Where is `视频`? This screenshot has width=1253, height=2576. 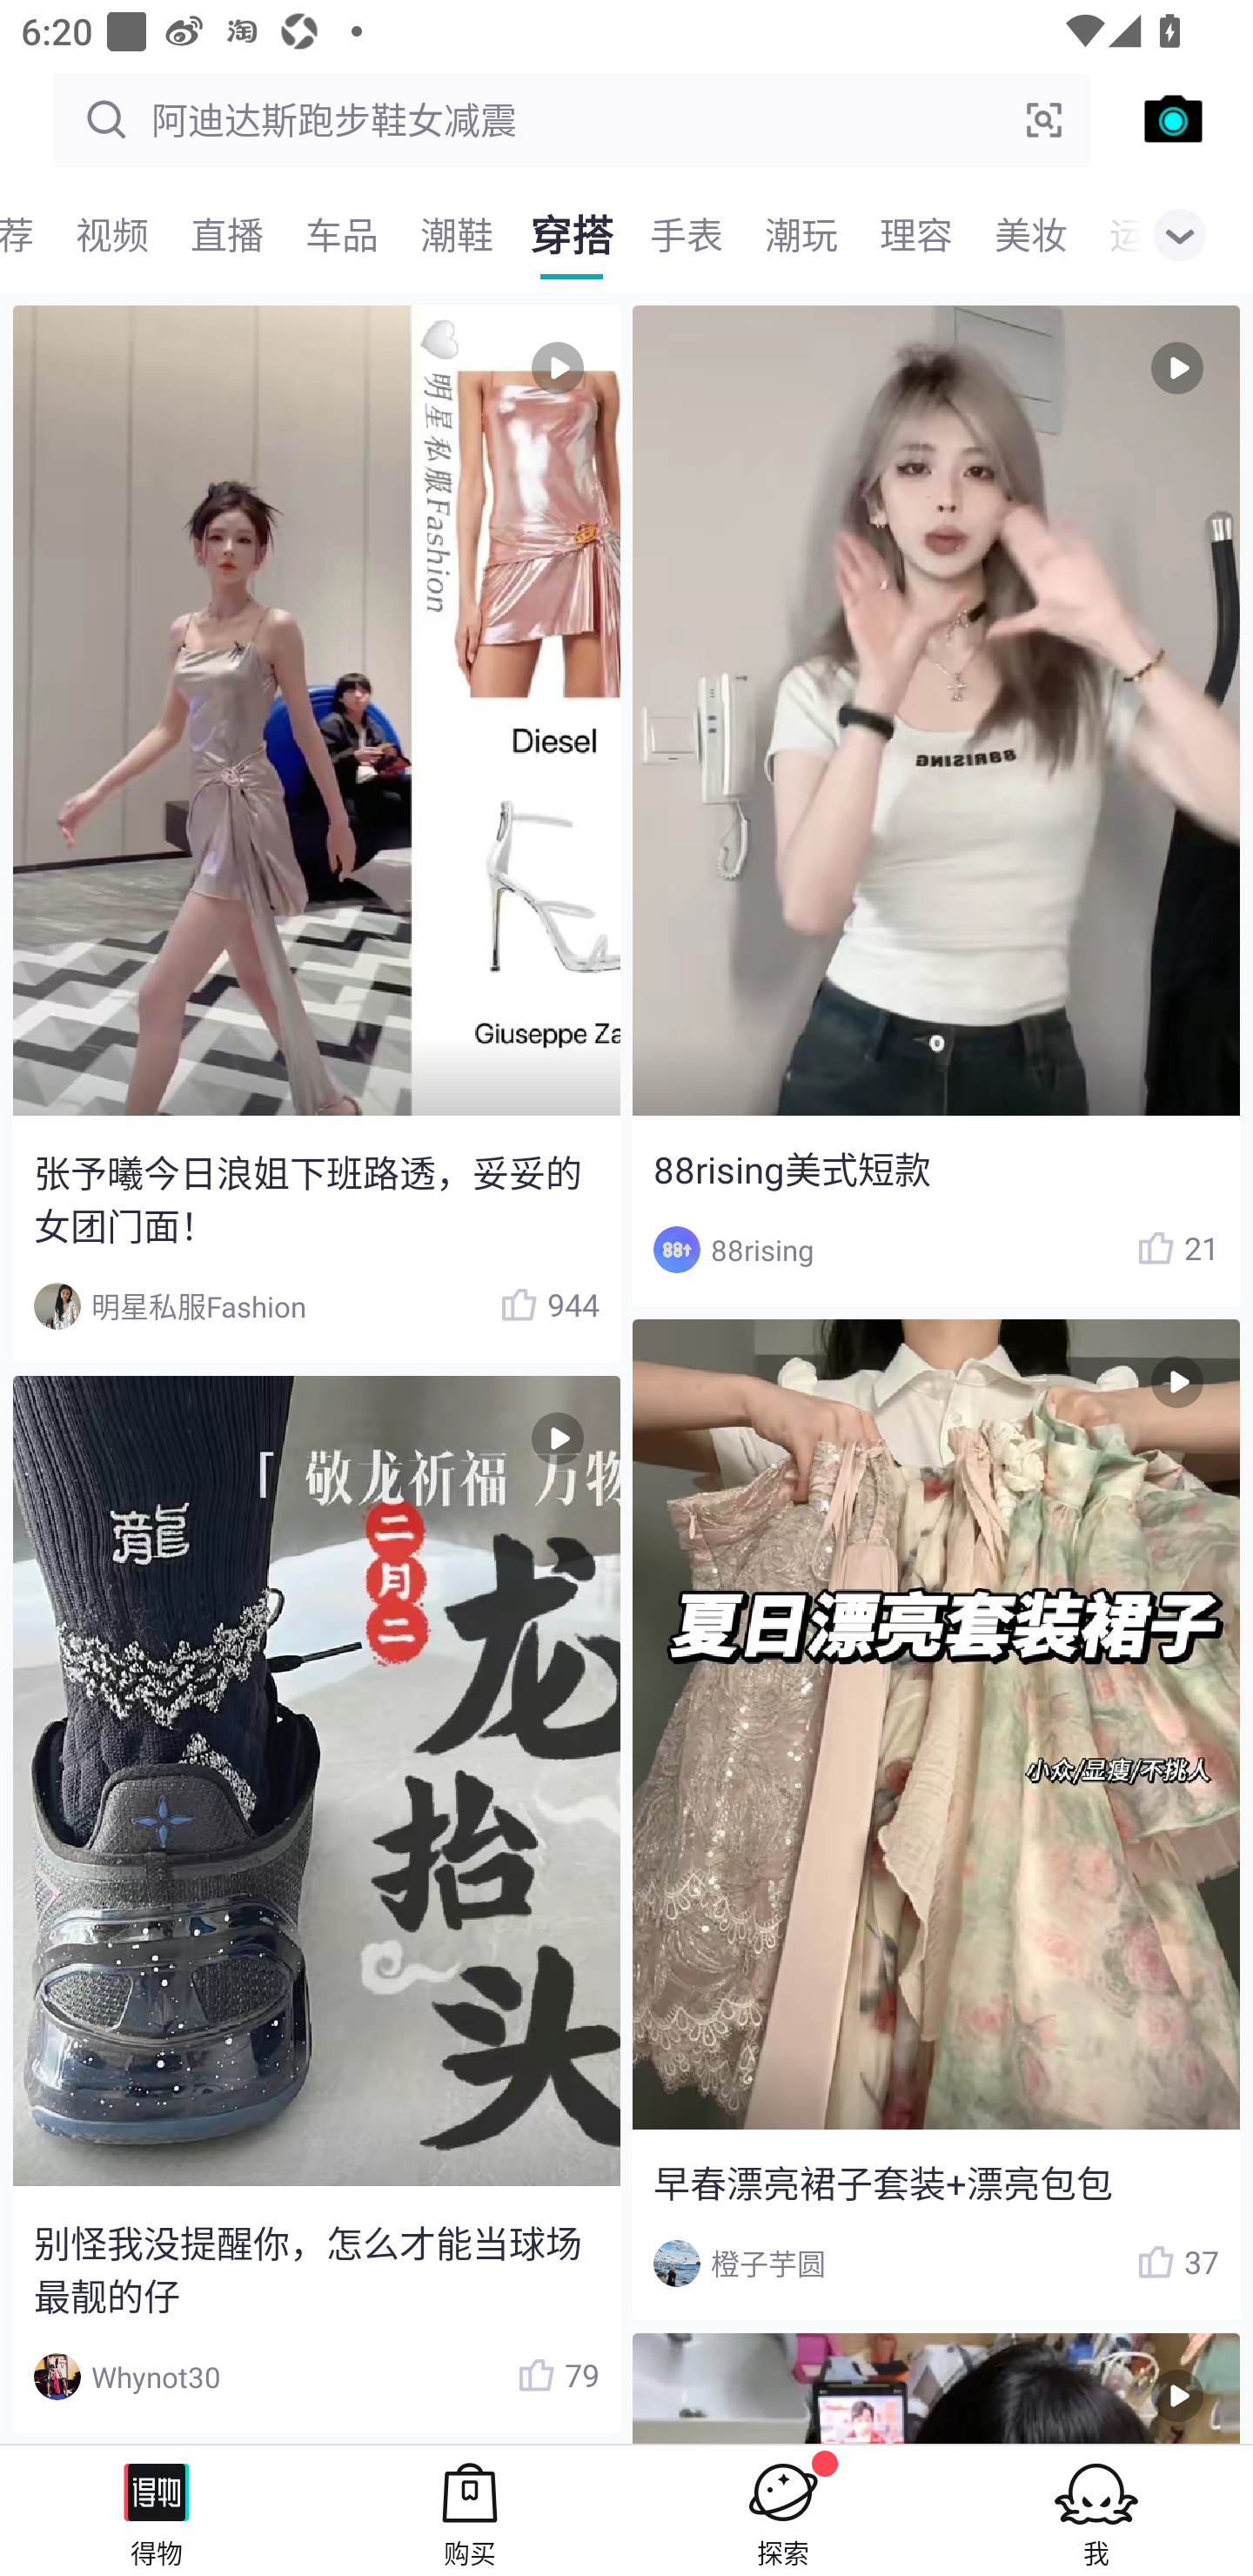 视频 is located at coordinates (111, 235).